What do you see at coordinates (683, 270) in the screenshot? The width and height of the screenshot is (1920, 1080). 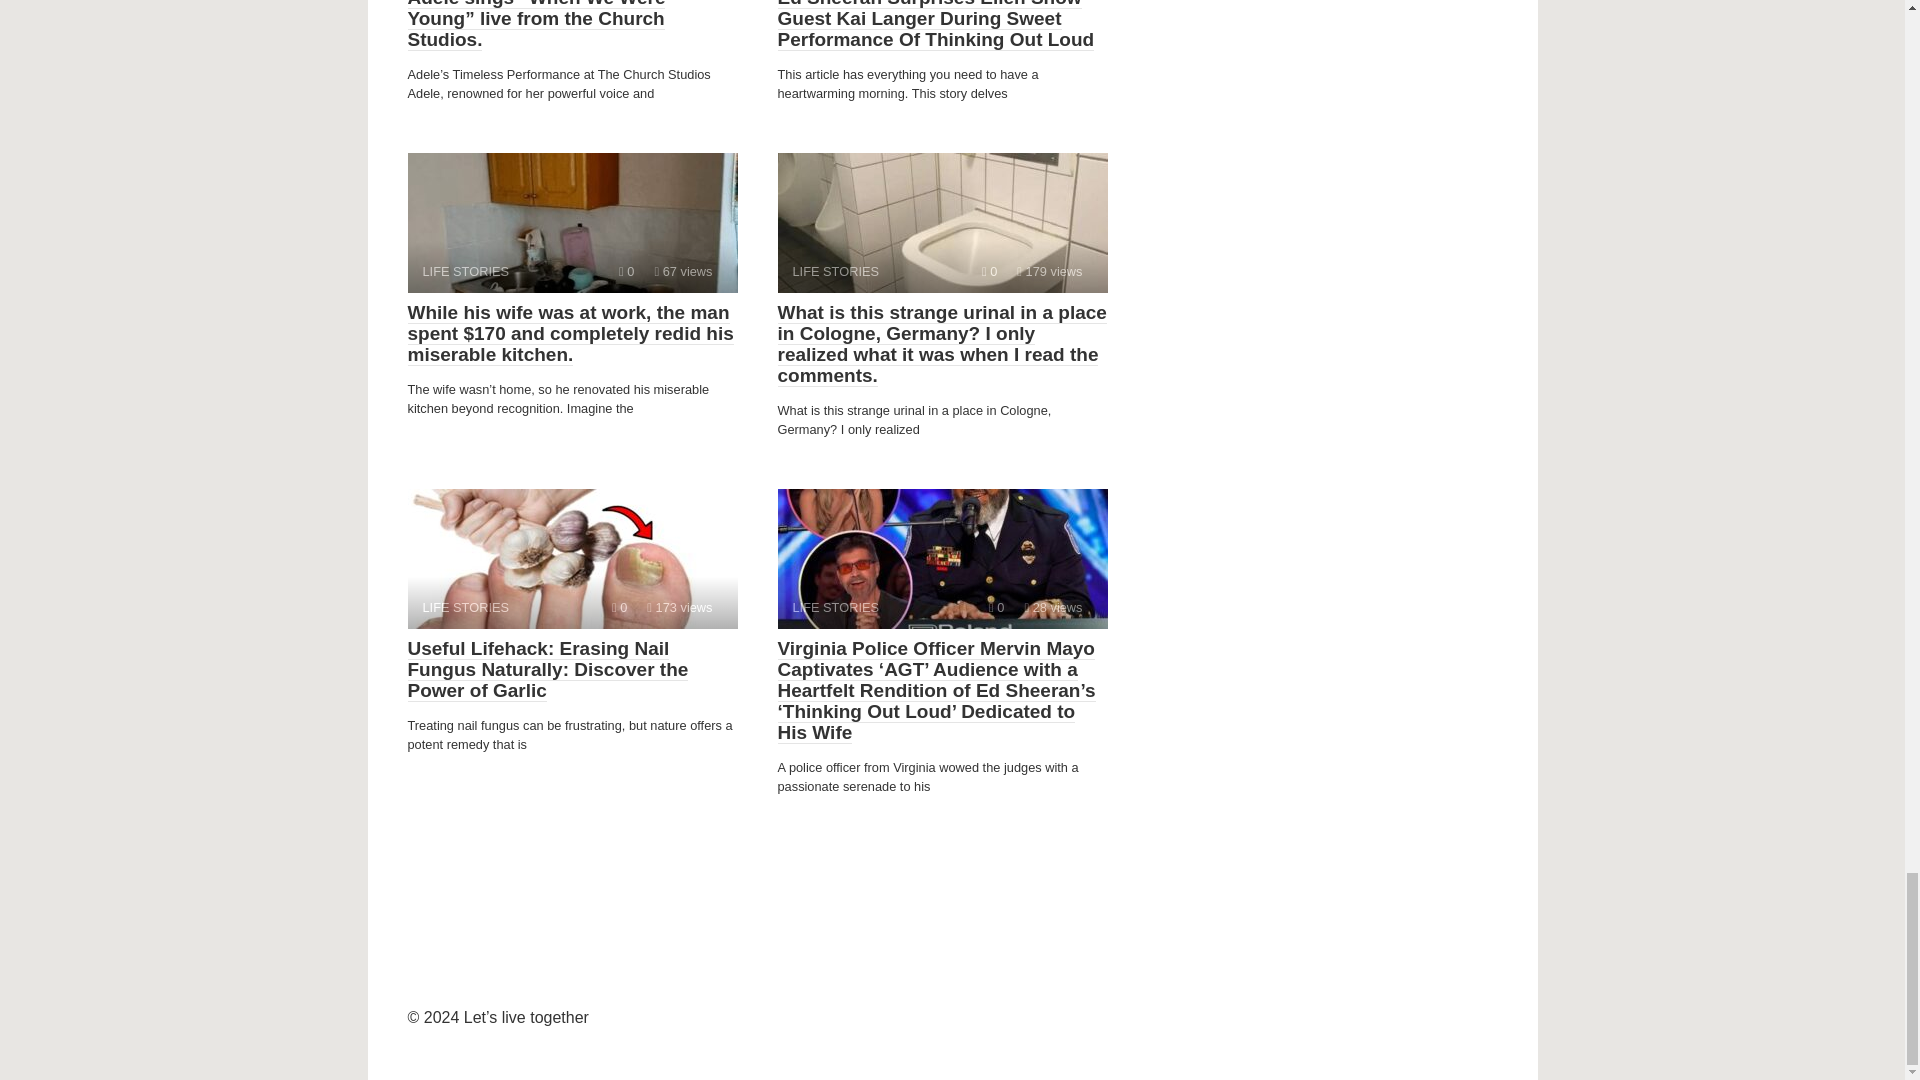 I see `Comments` at bounding box center [683, 270].